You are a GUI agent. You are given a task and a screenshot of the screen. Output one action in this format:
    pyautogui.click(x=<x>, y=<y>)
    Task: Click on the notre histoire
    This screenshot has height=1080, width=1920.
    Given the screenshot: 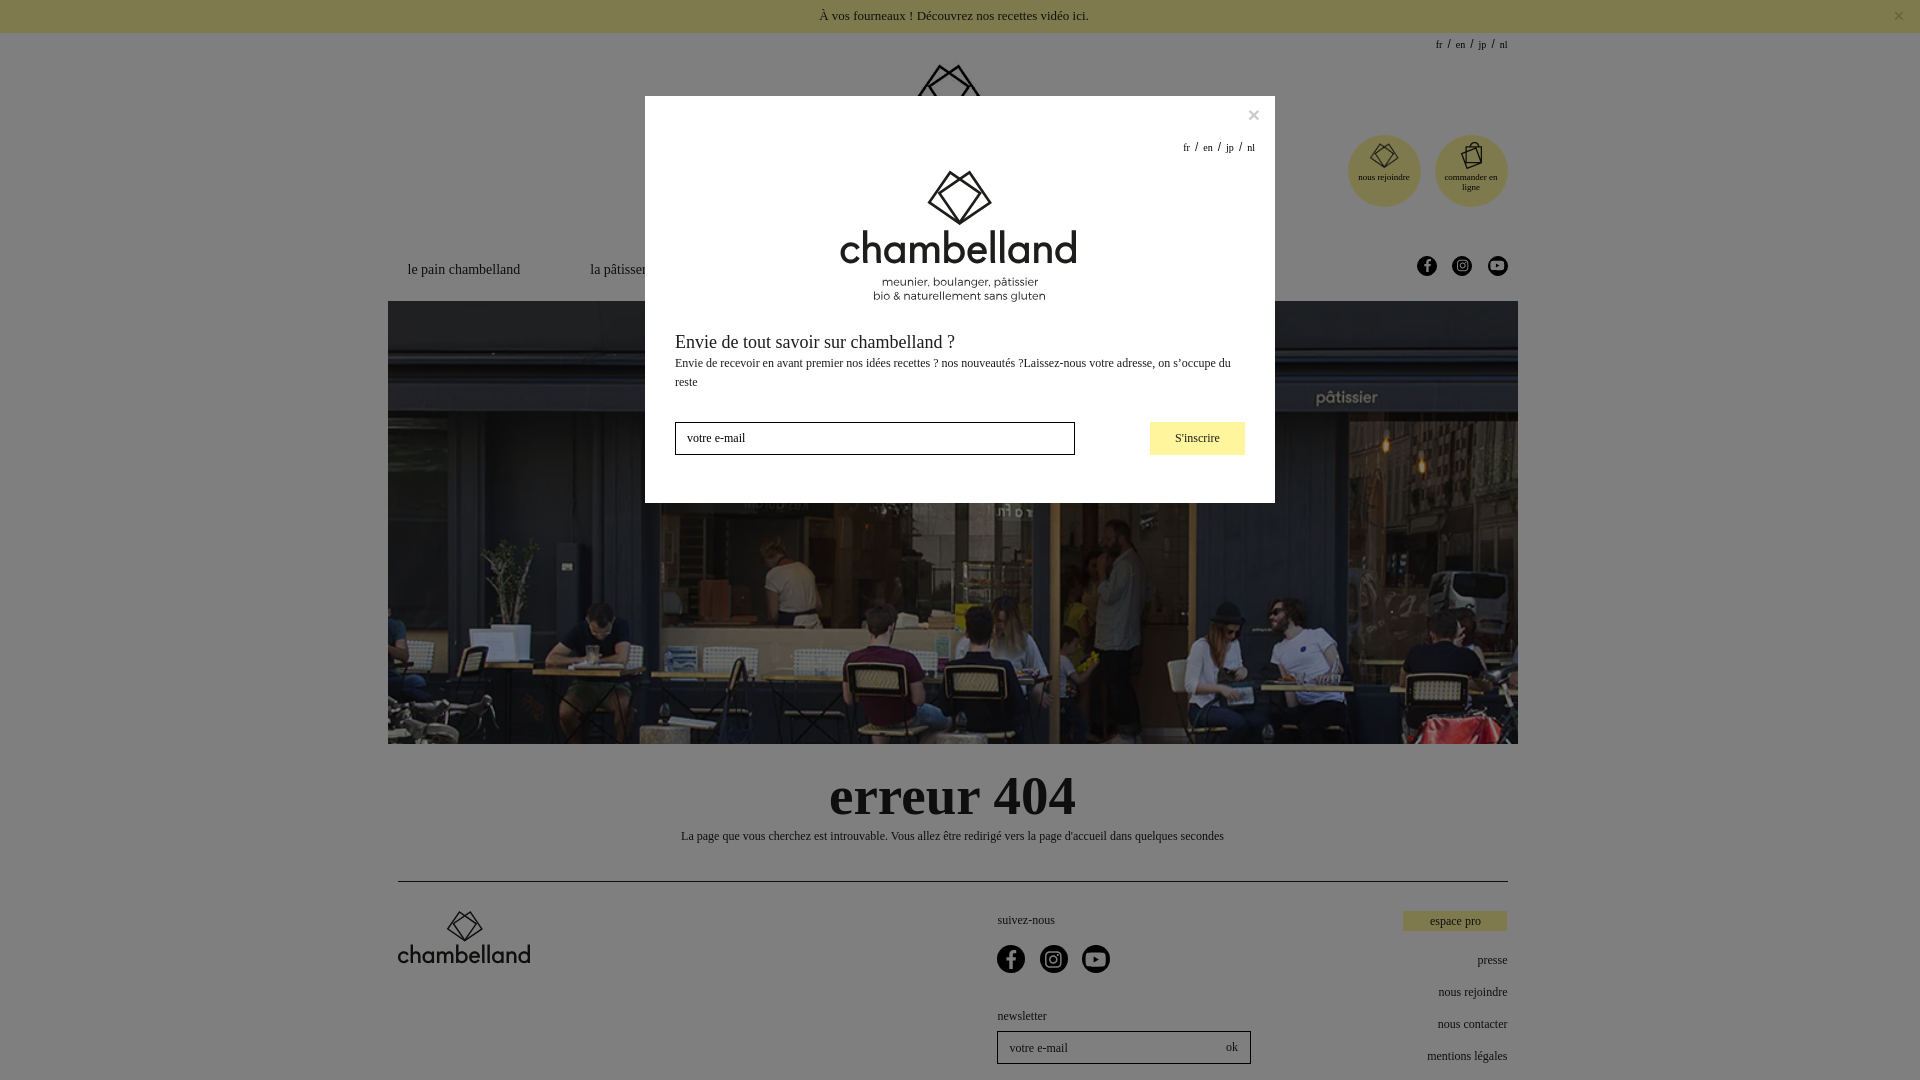 What is the action you would take?
    pyautogui.click(x=886, y=269)
    